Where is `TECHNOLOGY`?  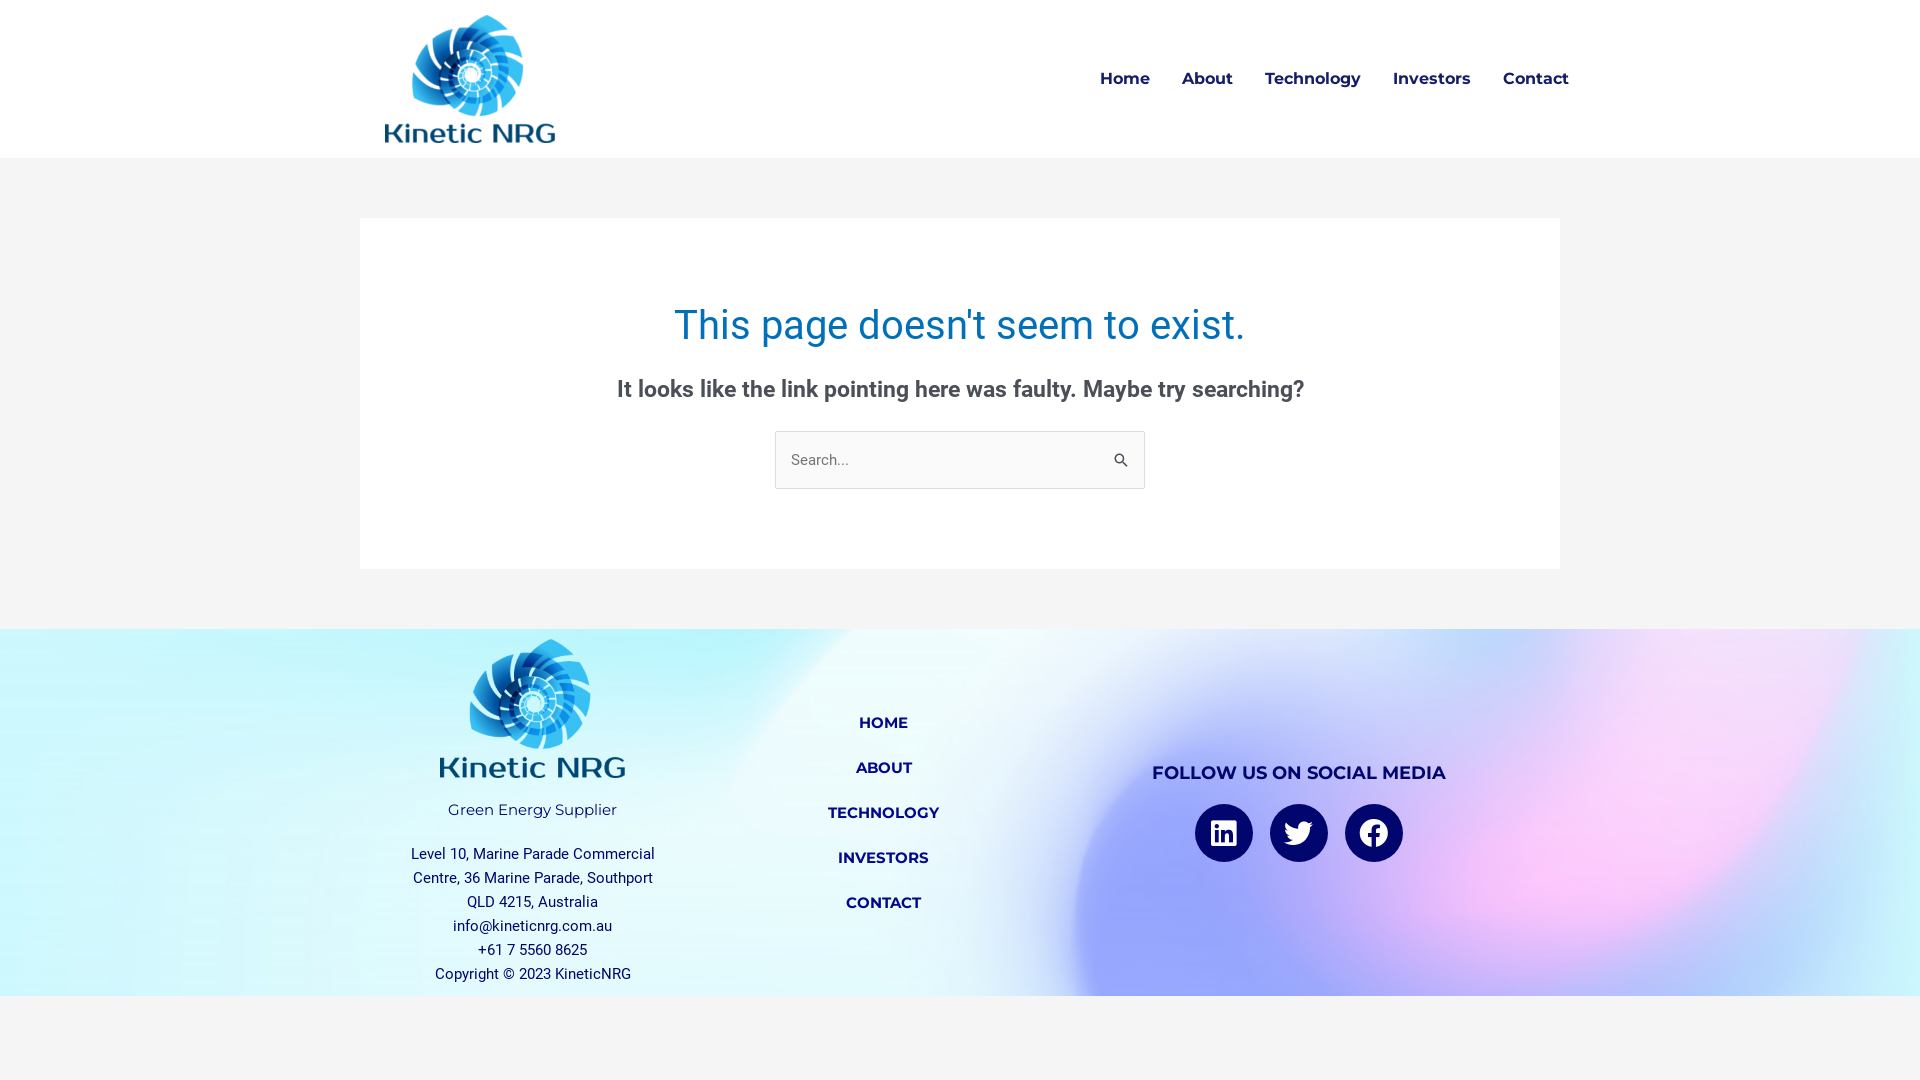 TECHNOLOGY is located at coordinates (884, 812).